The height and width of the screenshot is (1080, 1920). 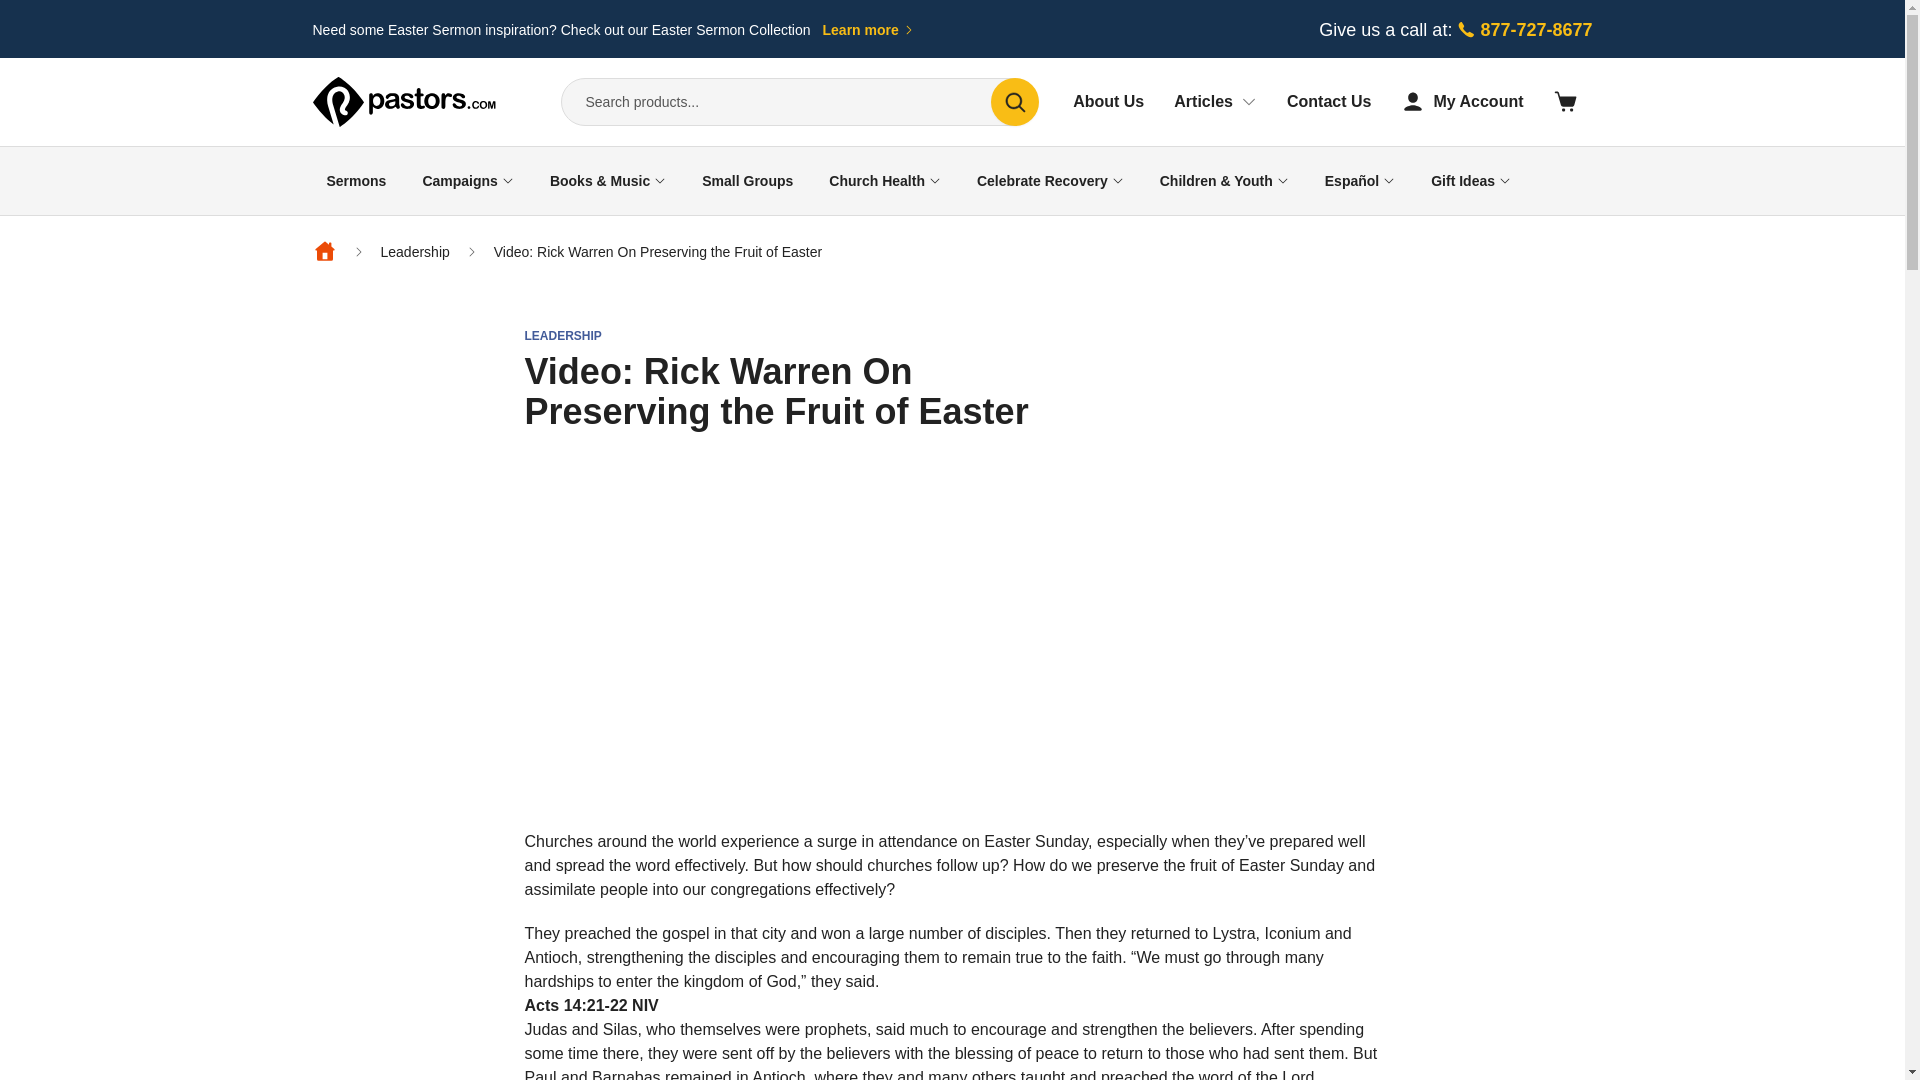 I want to click on Learn more, so click(x=869, y=30).